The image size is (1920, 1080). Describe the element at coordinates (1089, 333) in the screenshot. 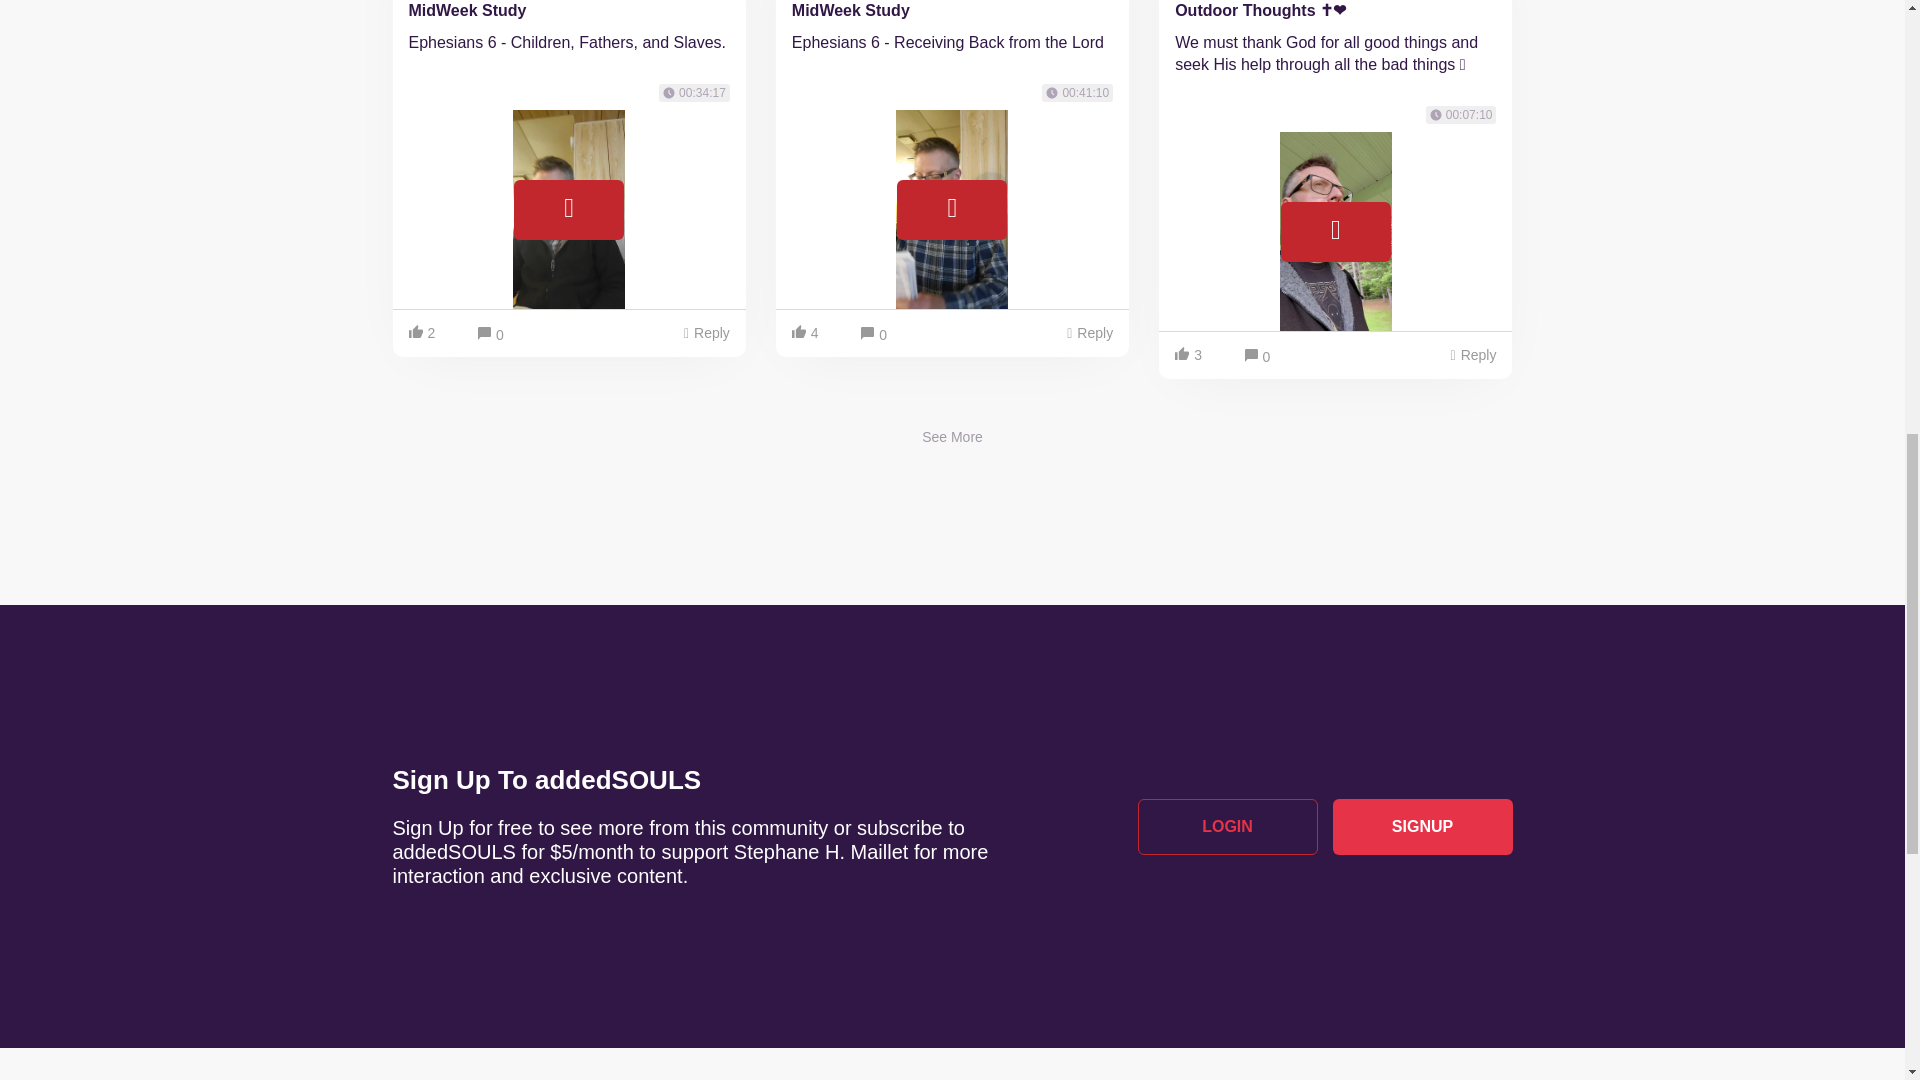

I see `Reply` at that location.